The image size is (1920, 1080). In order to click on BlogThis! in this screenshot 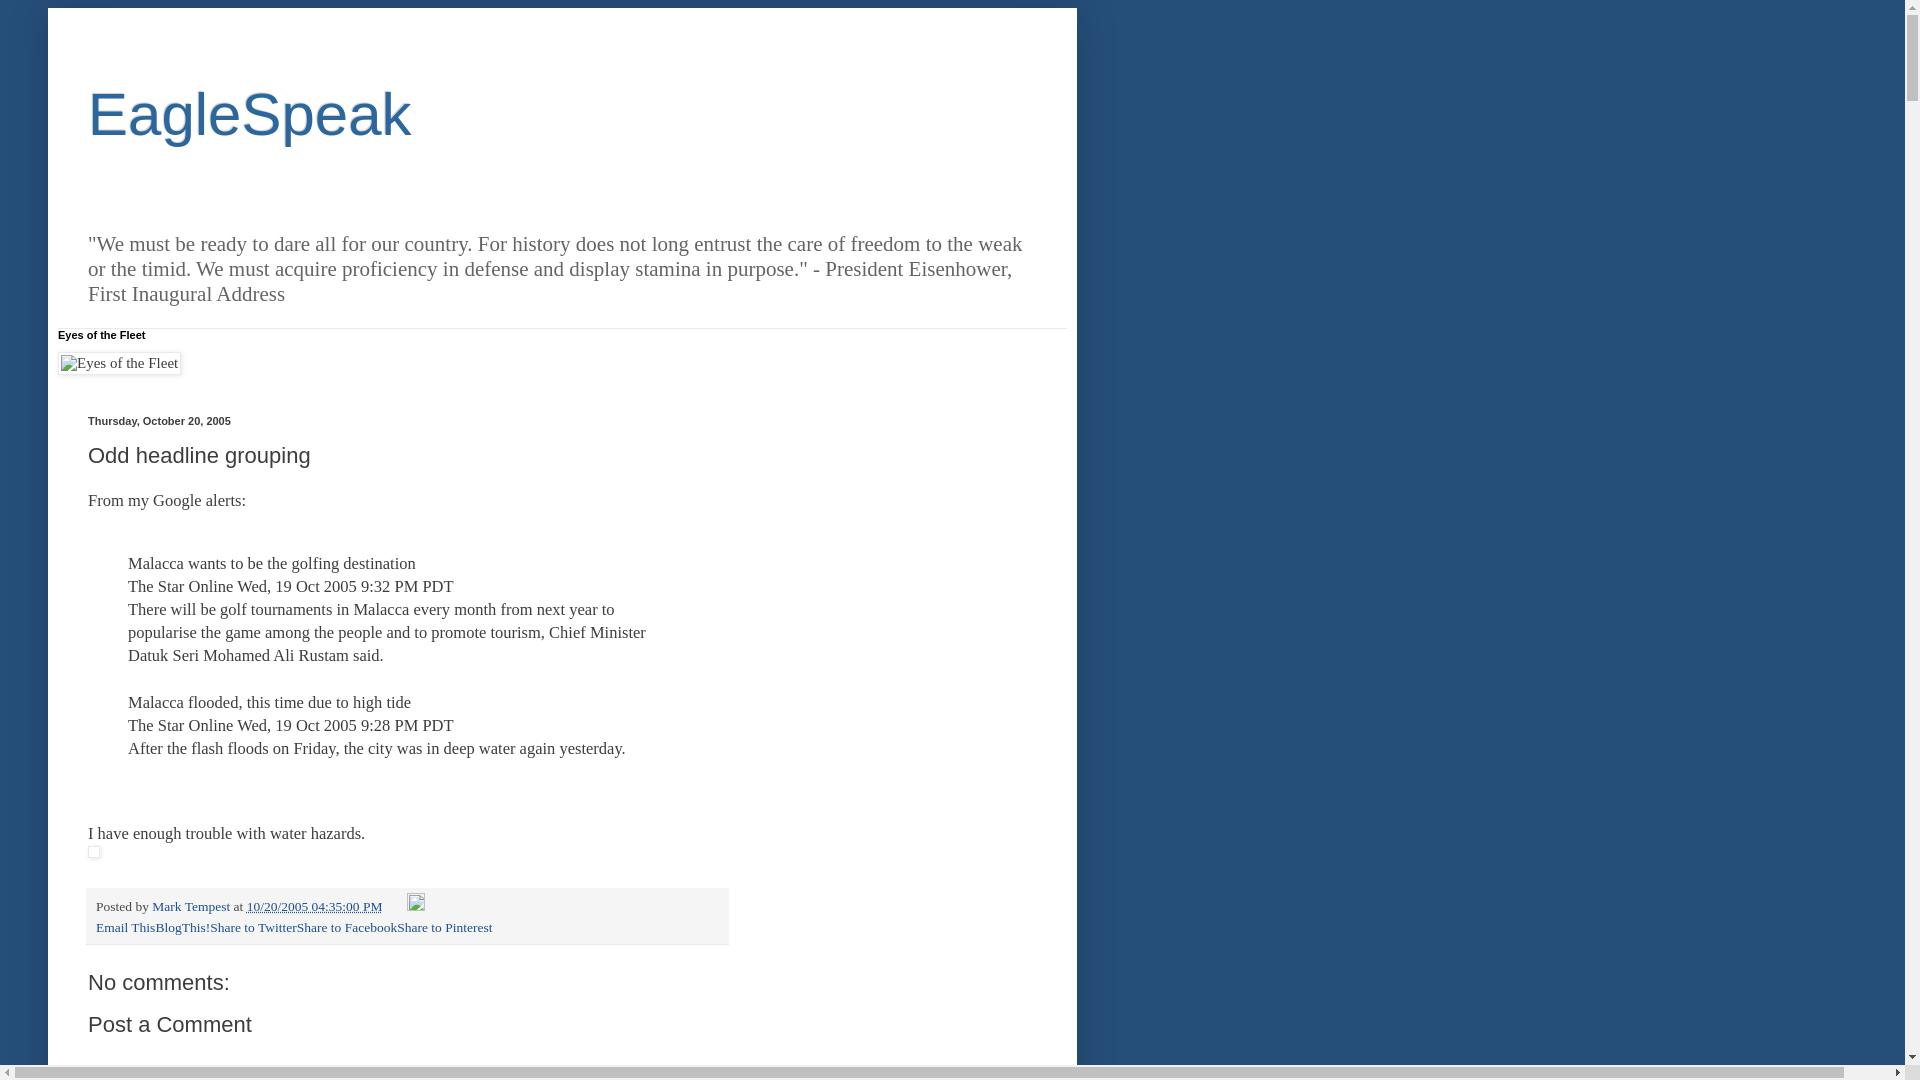, I will do `click(182, 928)`.